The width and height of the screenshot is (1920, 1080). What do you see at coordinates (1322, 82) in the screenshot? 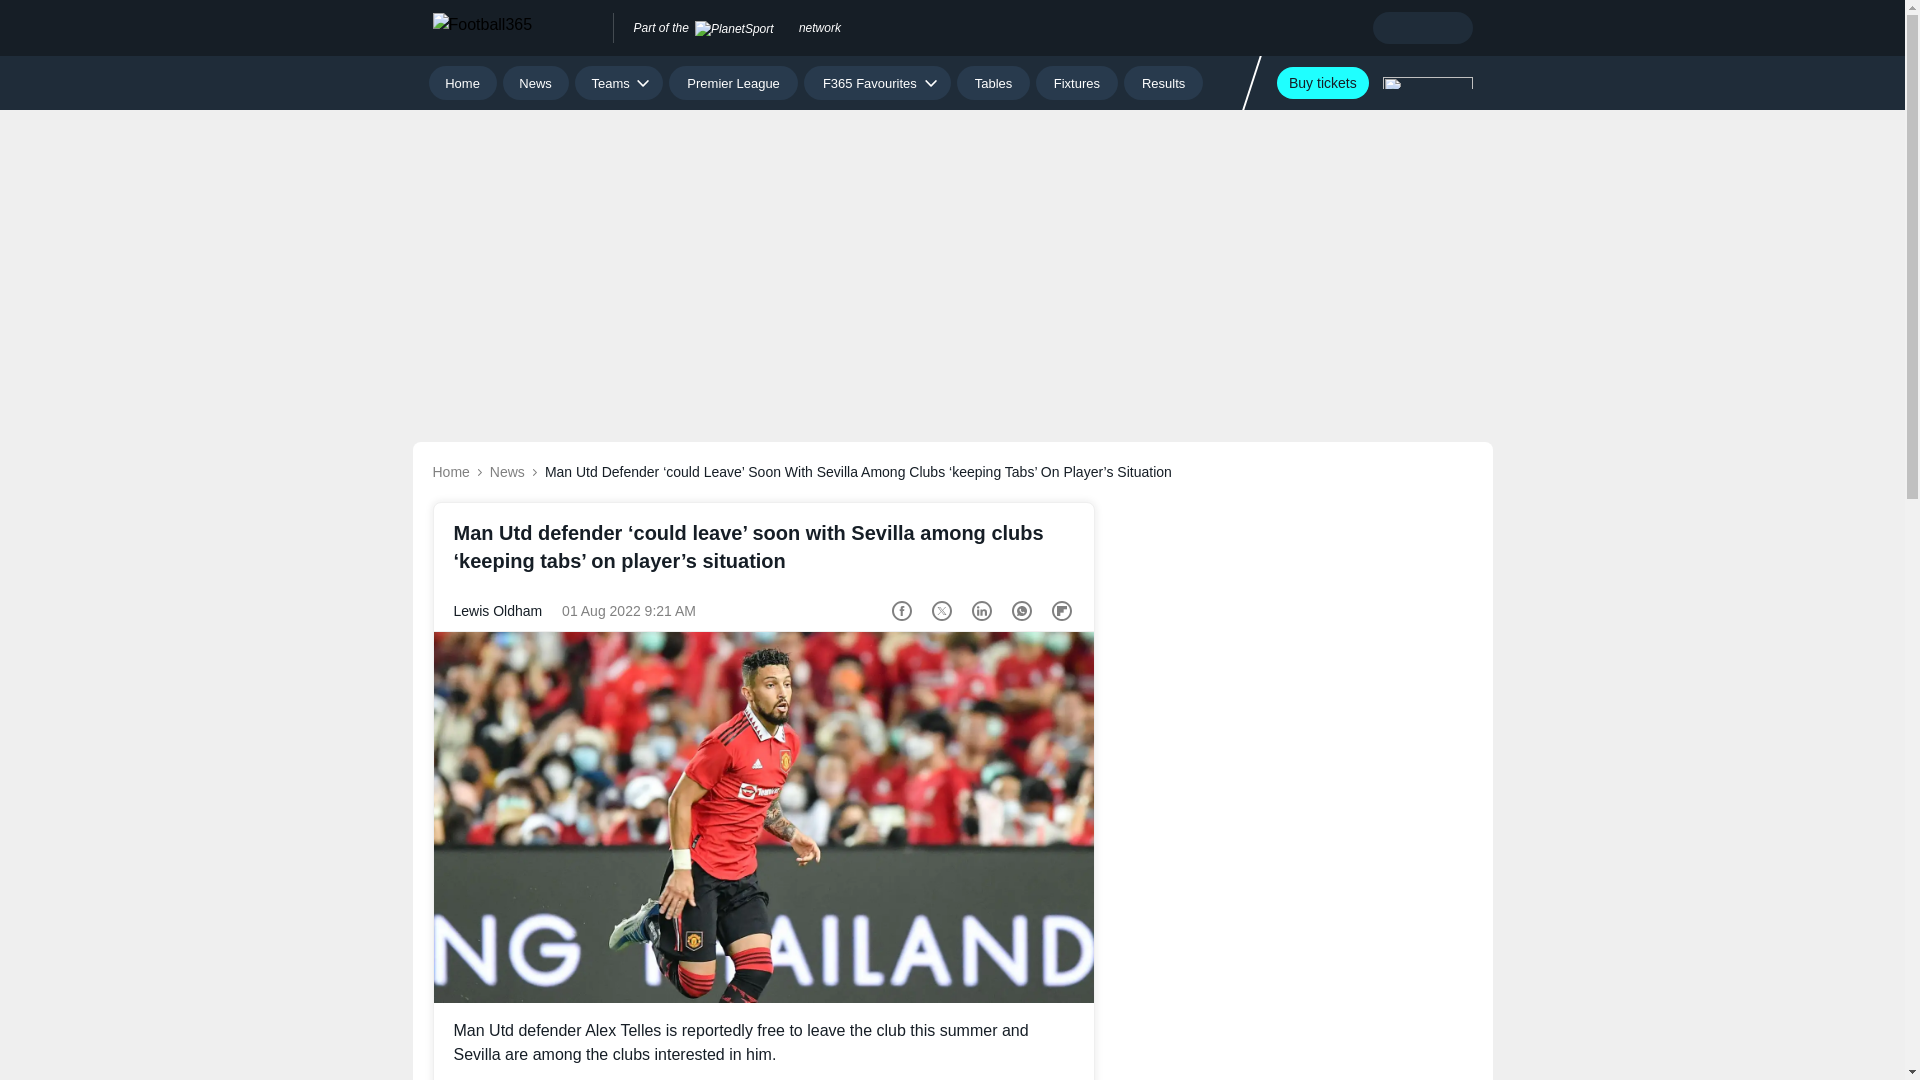
I see `Buy tickets` at bounding box center [1322, 82].